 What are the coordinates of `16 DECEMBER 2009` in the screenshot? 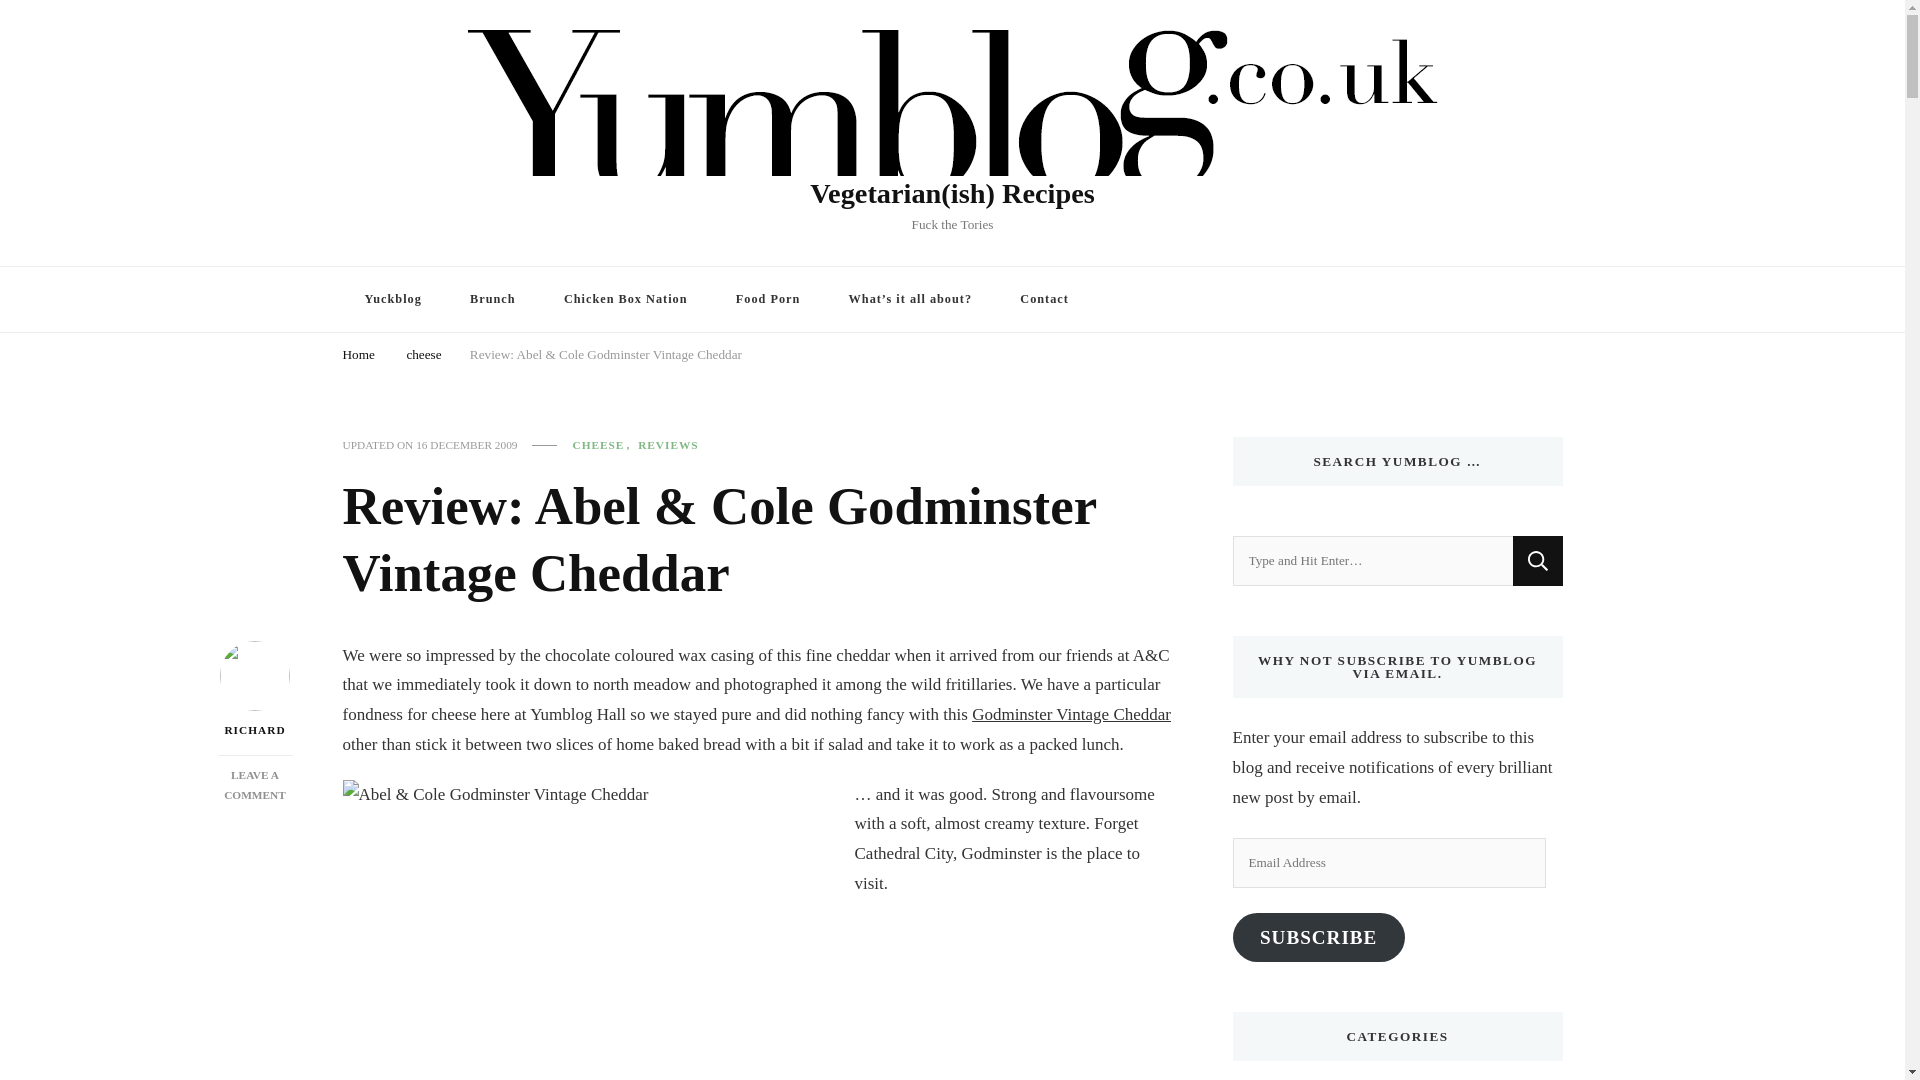 It's located at (466, 445).